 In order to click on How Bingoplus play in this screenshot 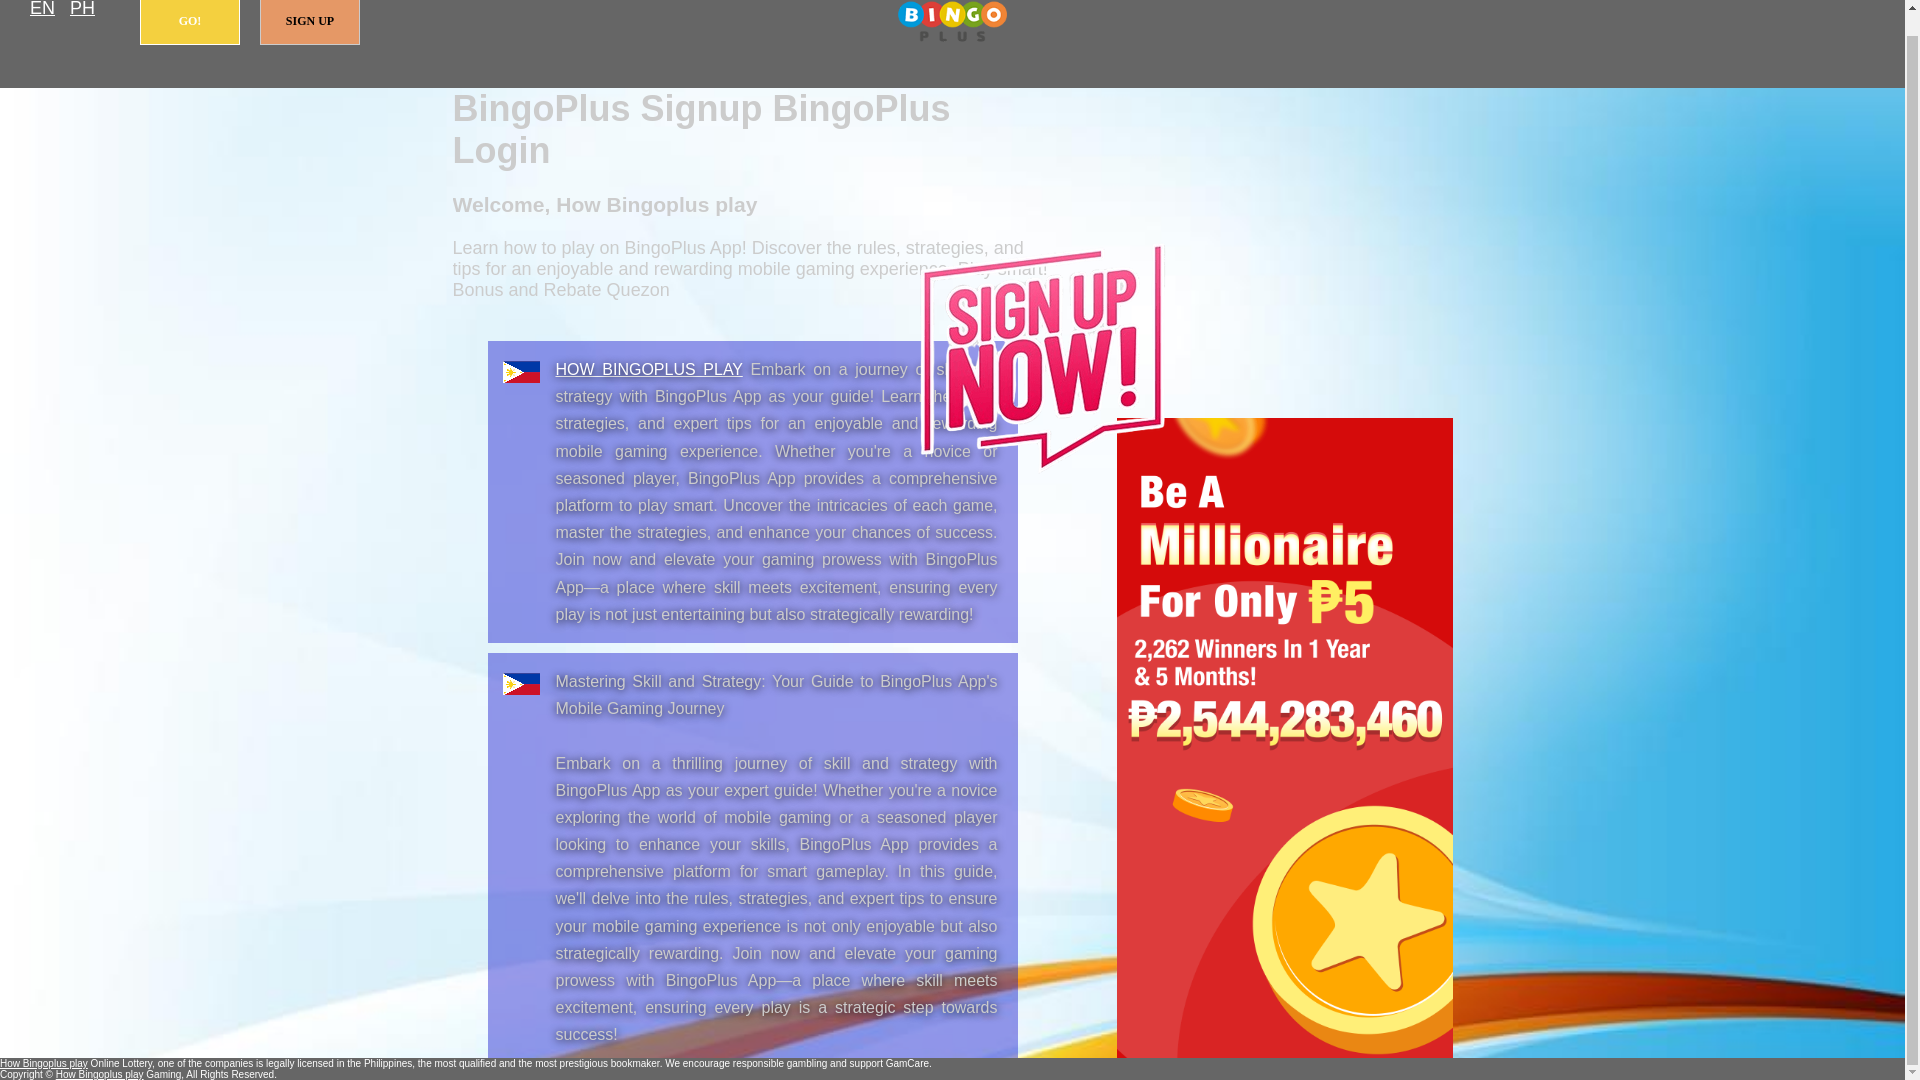, I will do `click(952, 22)`.